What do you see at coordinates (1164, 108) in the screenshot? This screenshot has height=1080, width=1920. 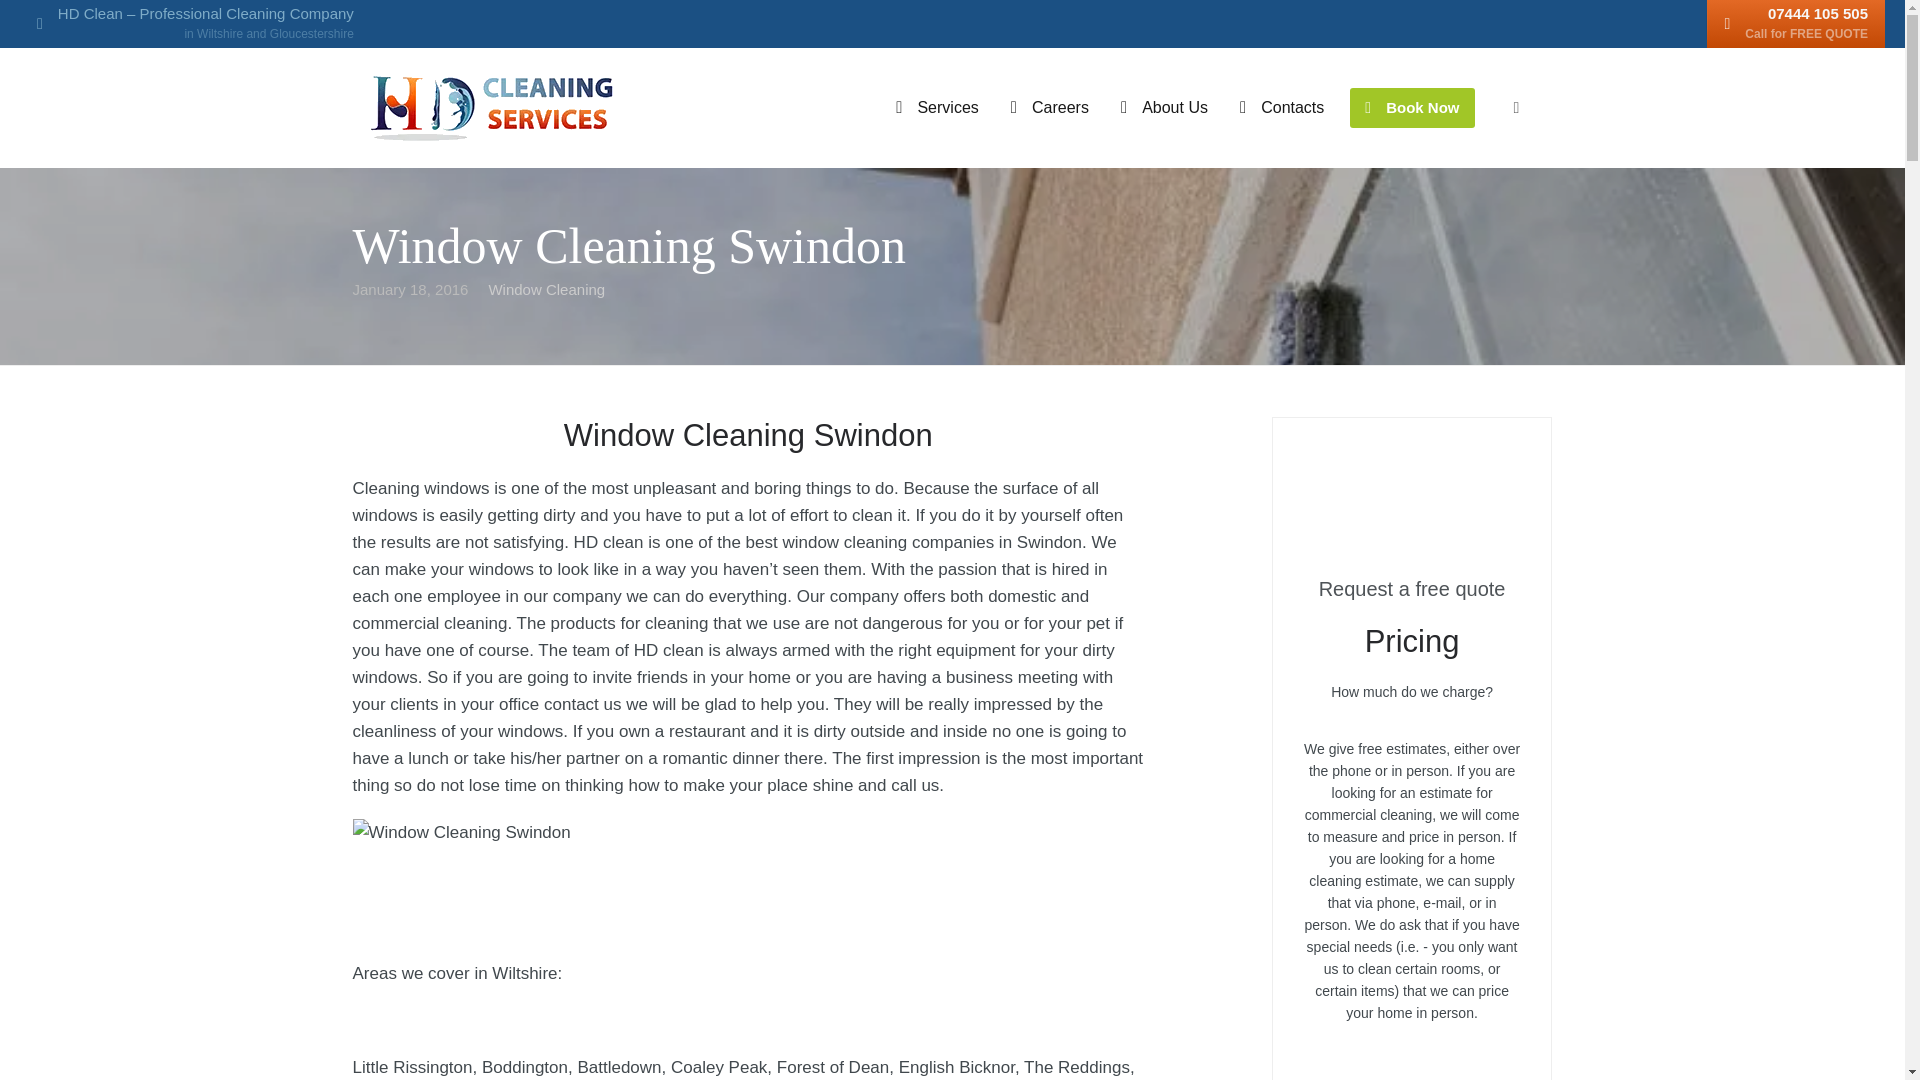 I see `Contacts` at bounding box center [1164, 108].